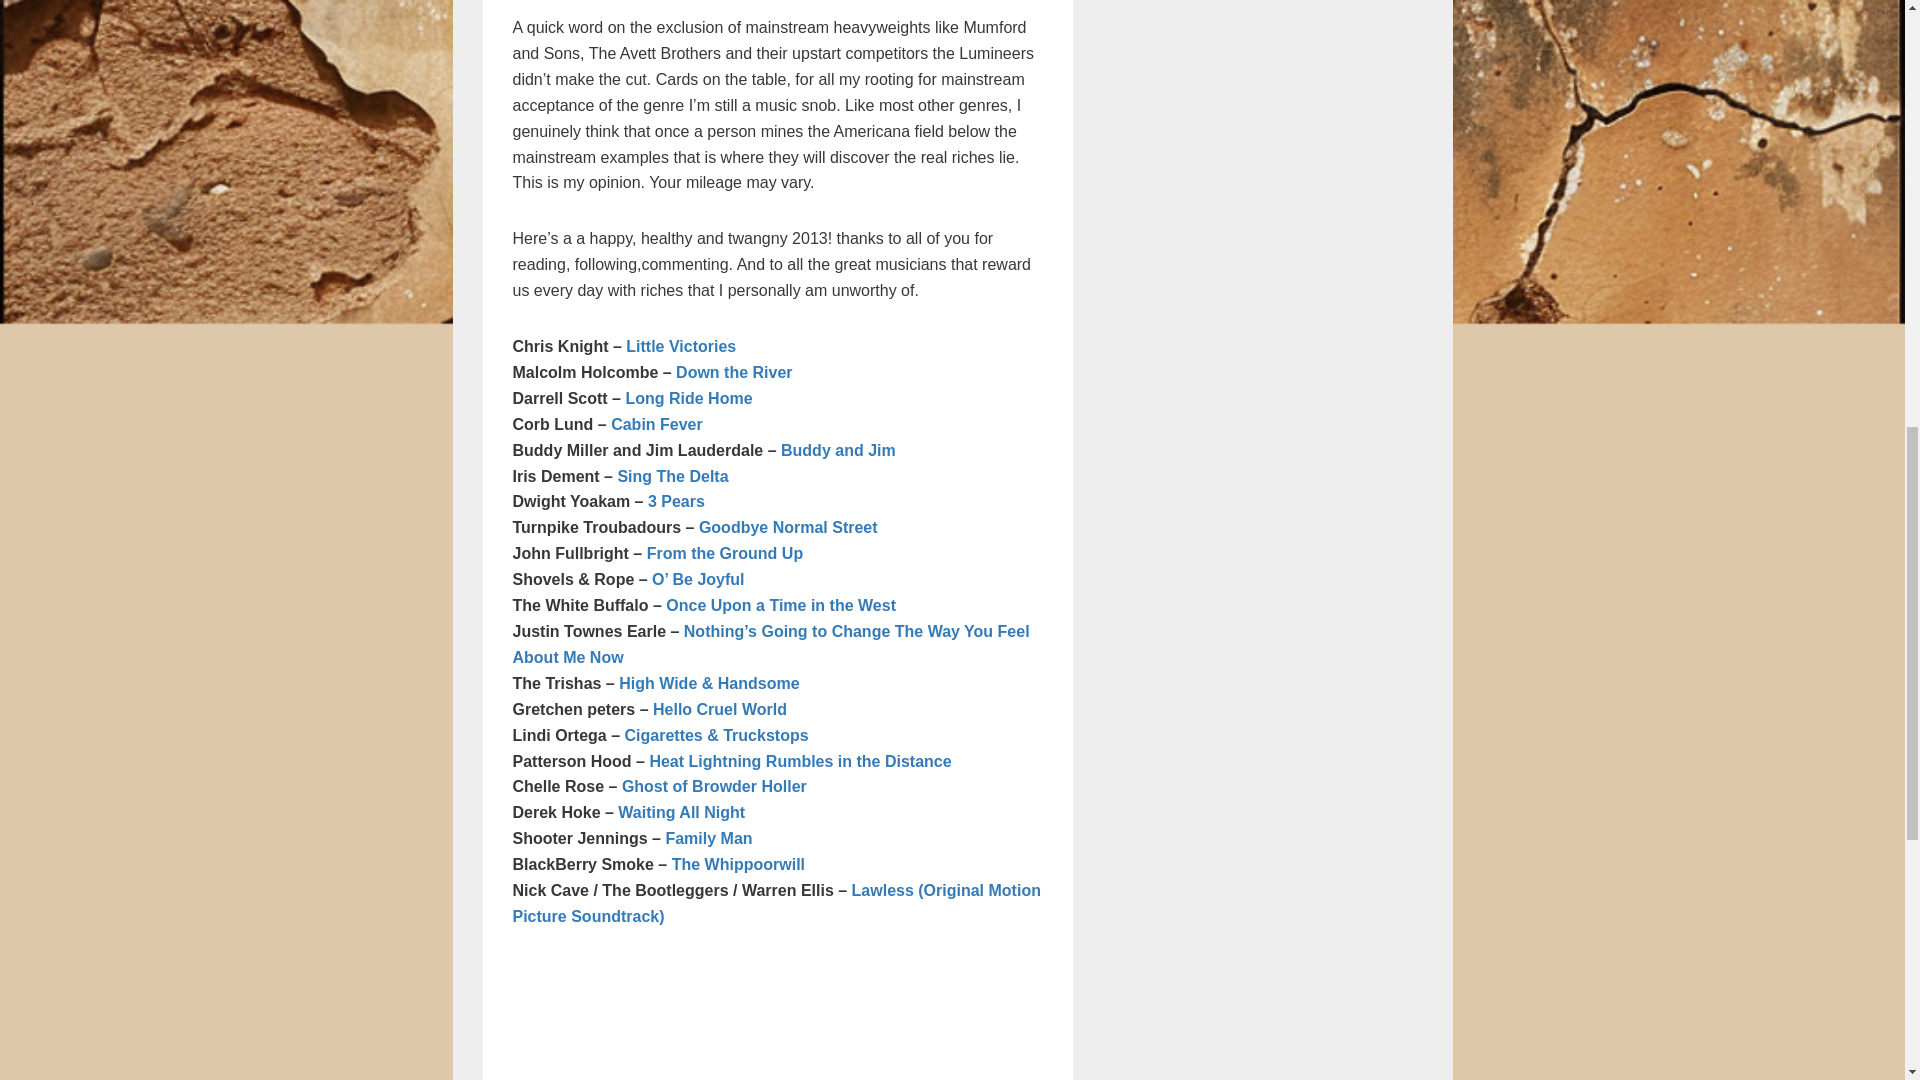 The height and width of the screenshot is (1080, 1920). Describe the element at coordinates (799, 761) in the screenshot. I see `Heat Lightning Rumbles in the Distance` at that location.